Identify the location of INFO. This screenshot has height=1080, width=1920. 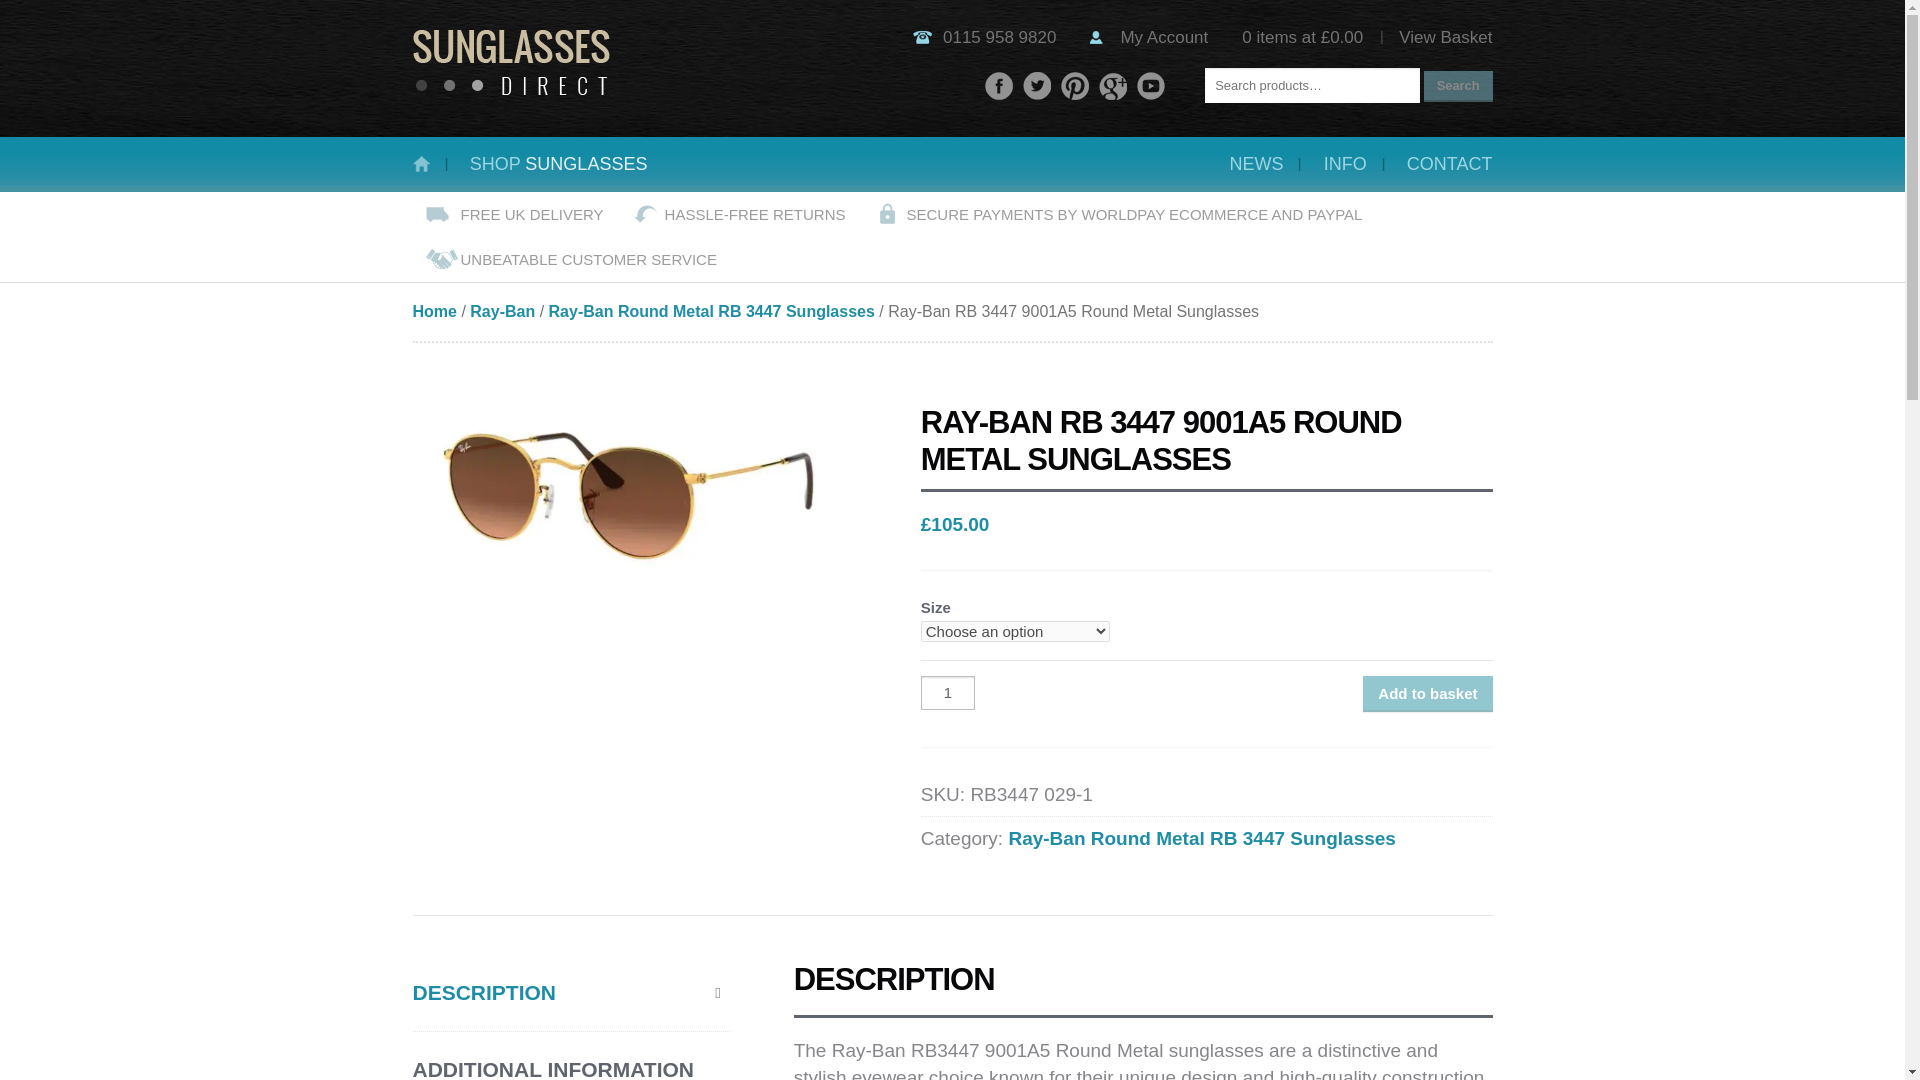
(1344, 164).